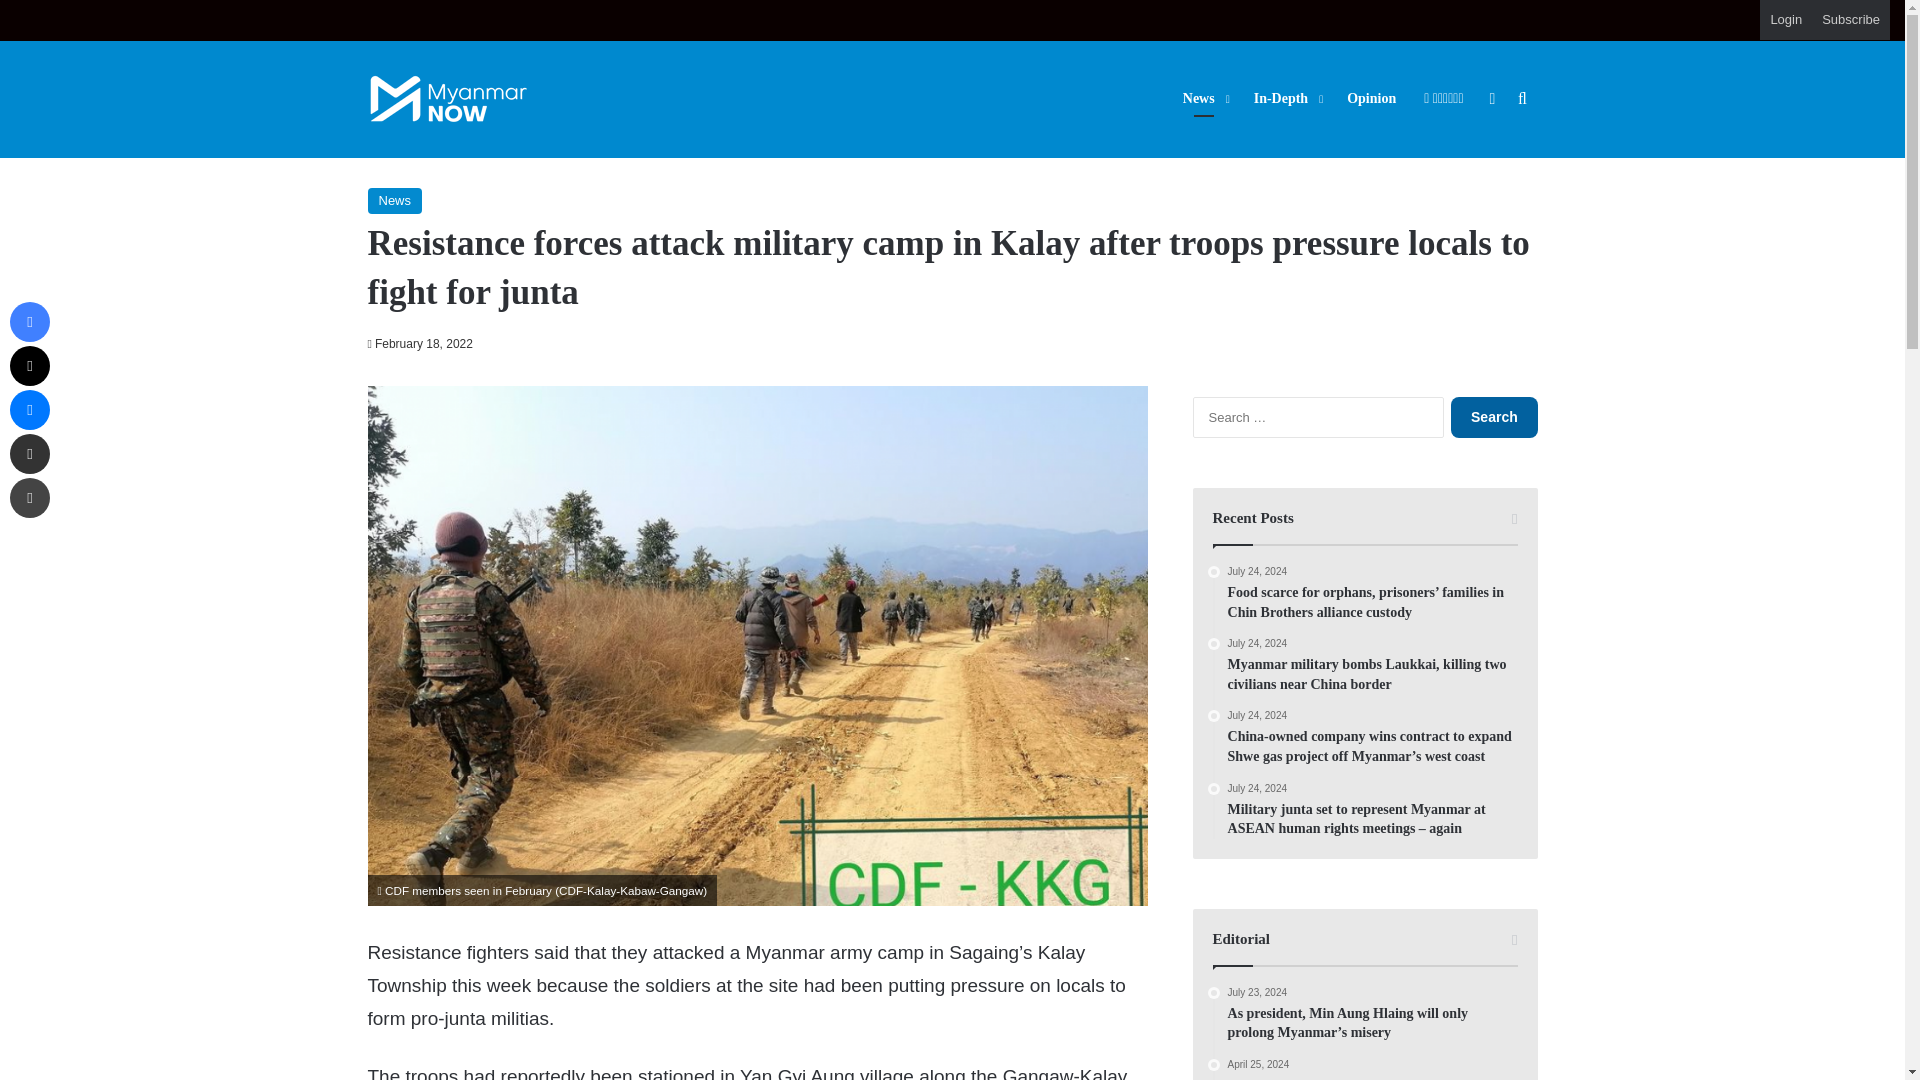  Describe the element at coordinates (448, 99) in the screenshot. I see `Myanmar Now` at that location.